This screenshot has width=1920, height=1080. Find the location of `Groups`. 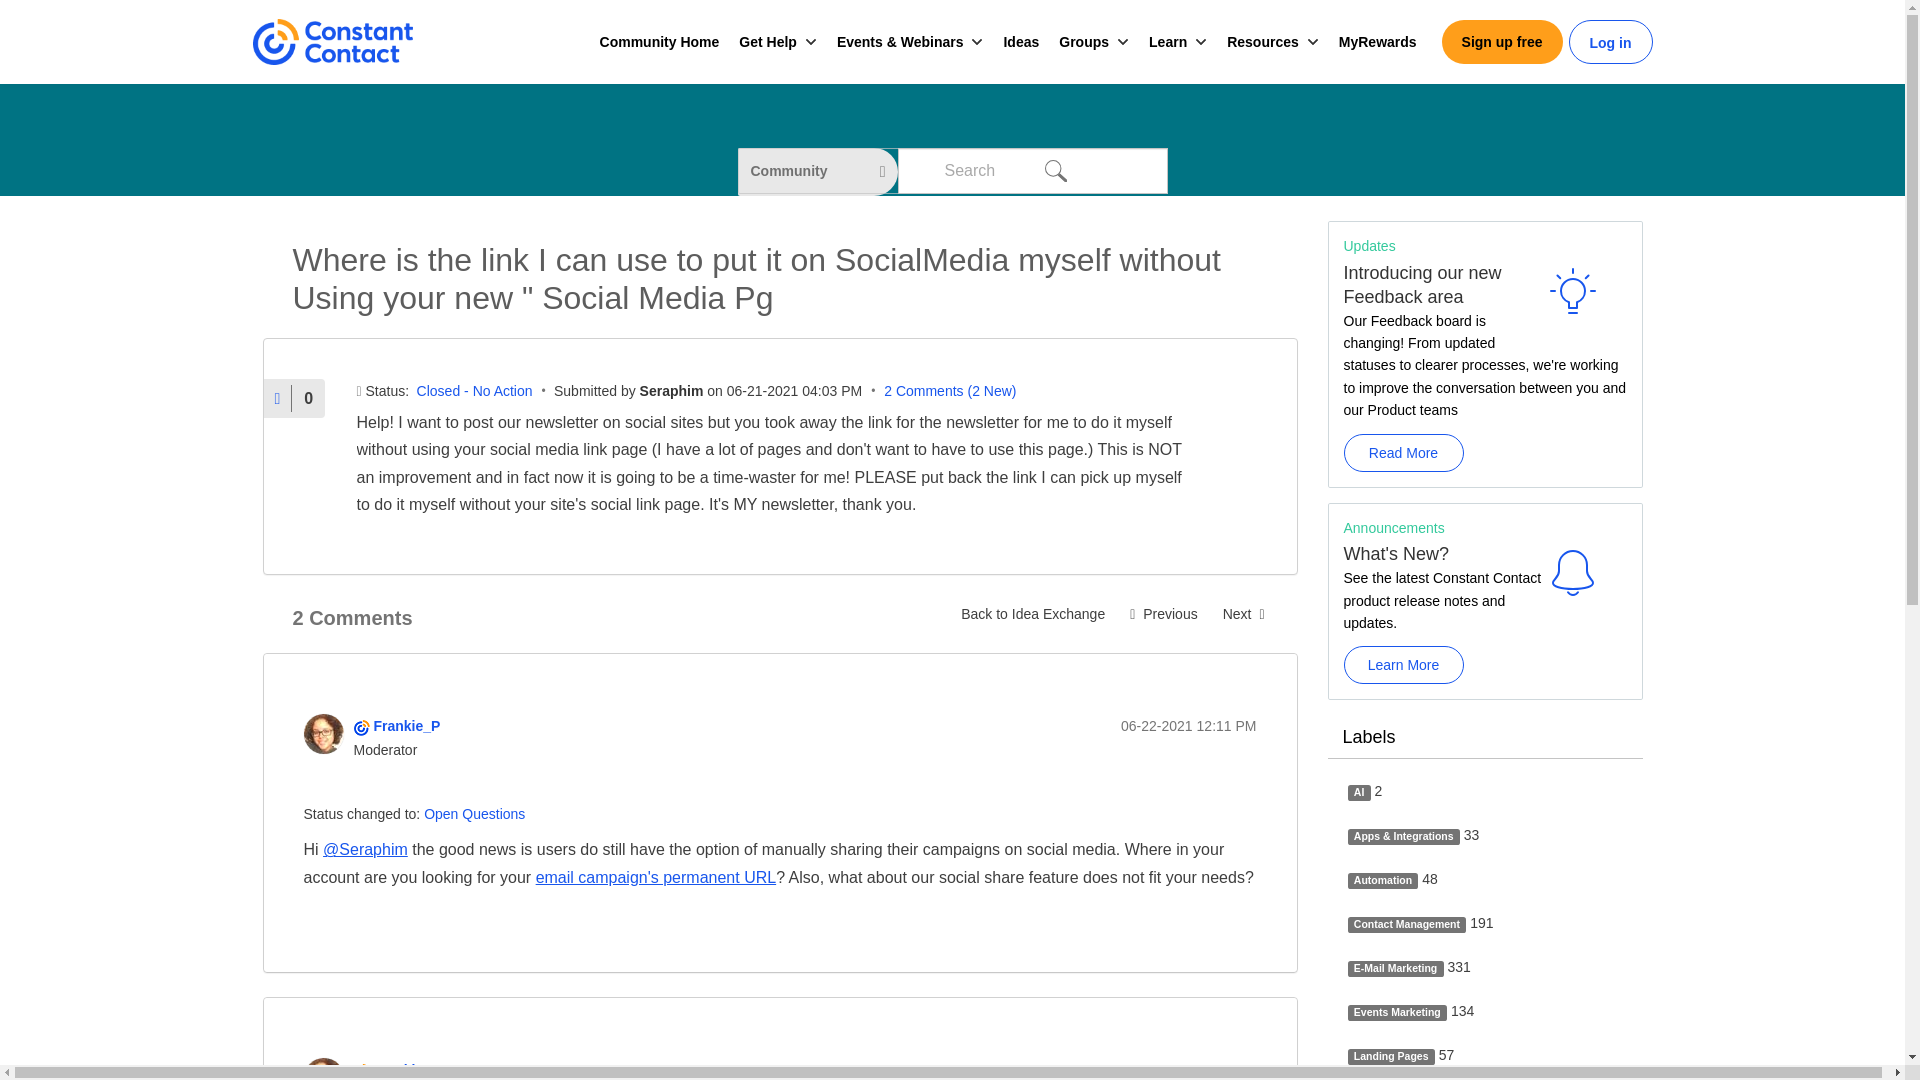

Groups is located at coordinates (1084, 42).